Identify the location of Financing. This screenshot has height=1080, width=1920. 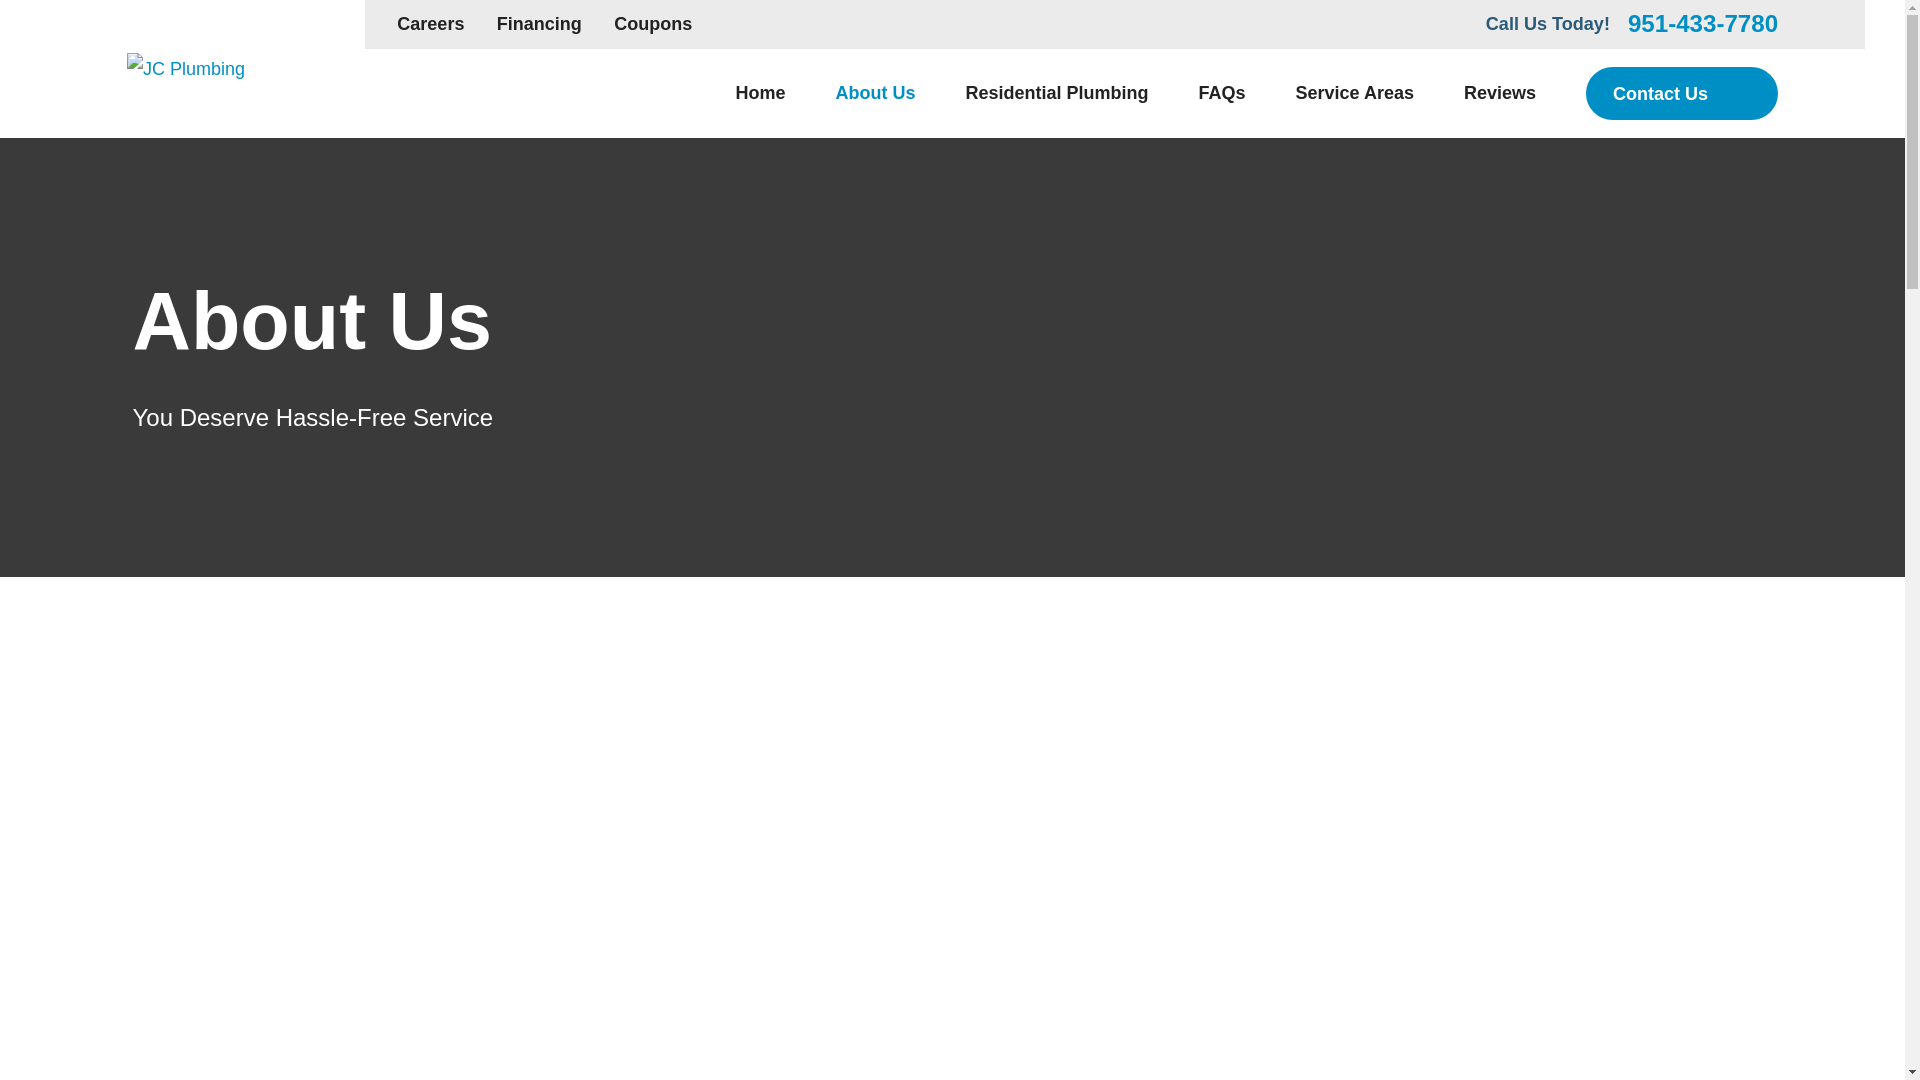
(539, 24).